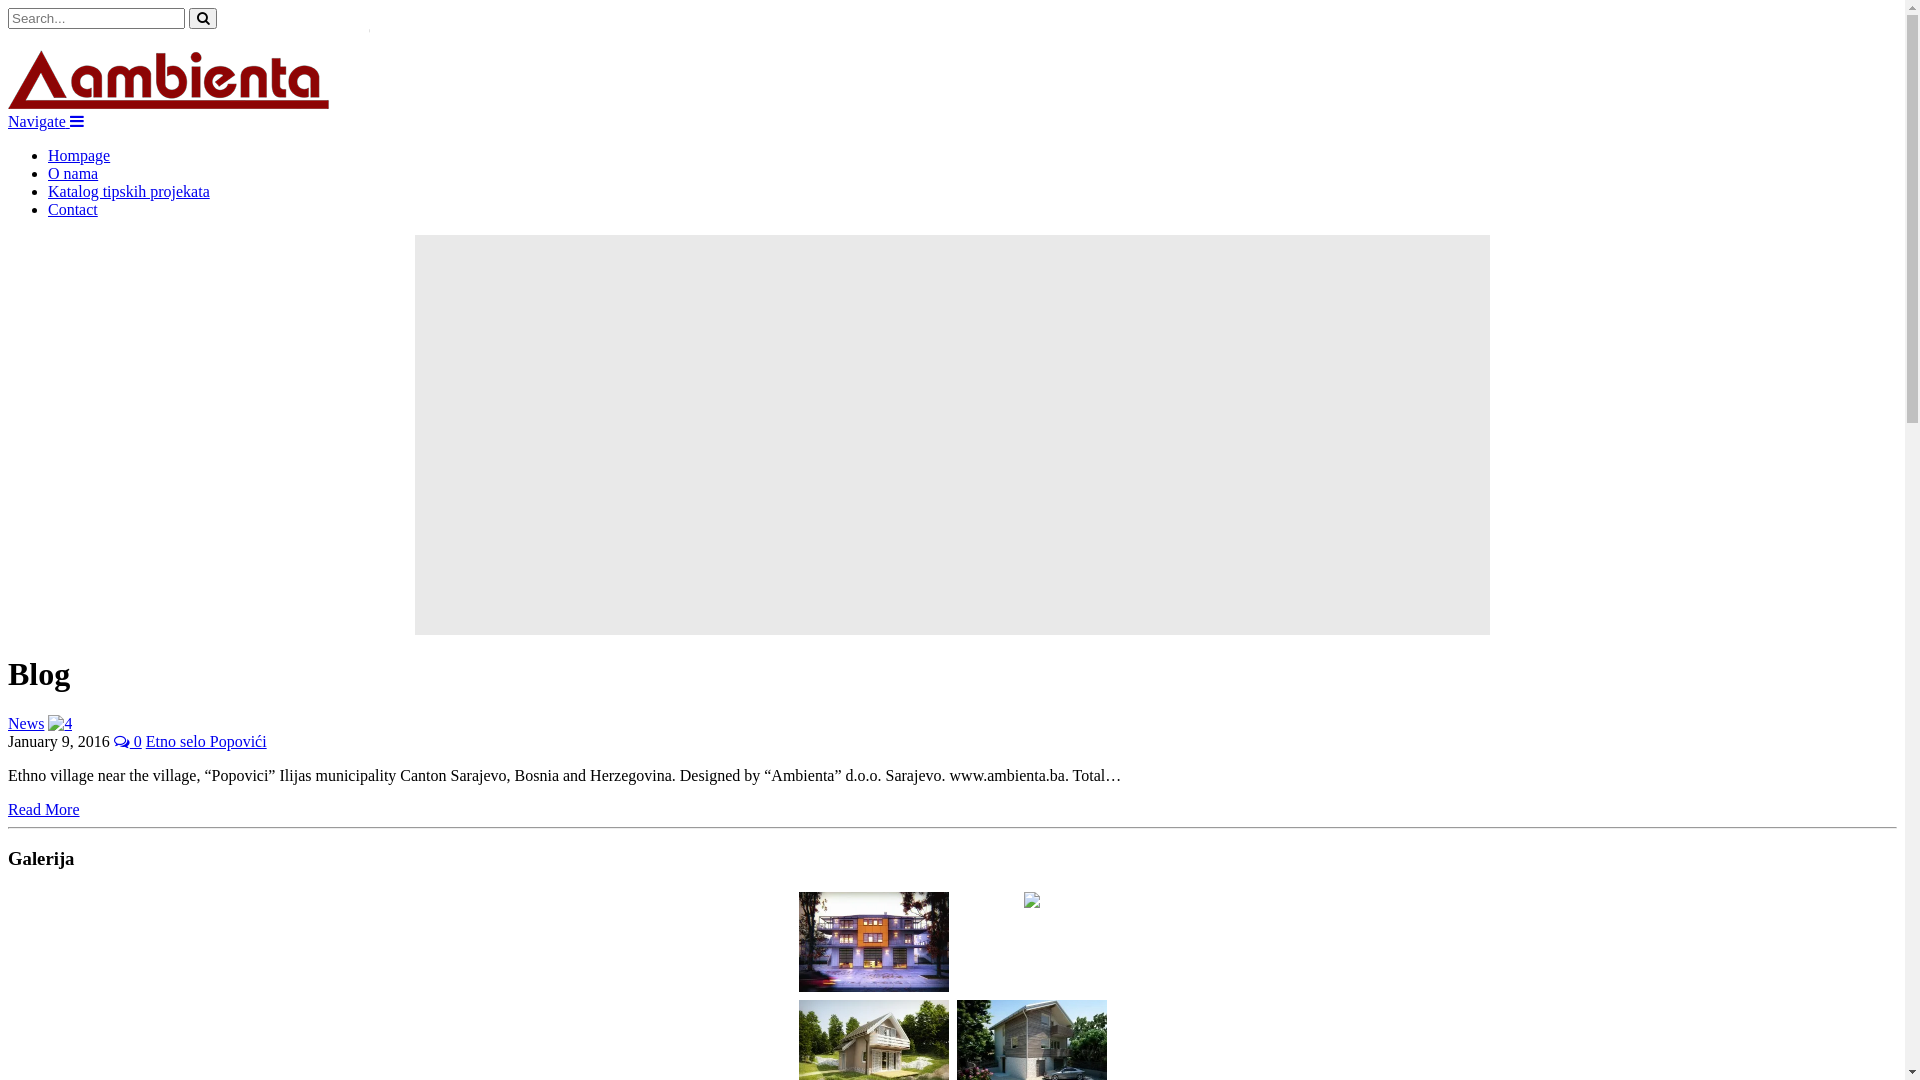  Describe the element at coordinates (79, 156) in the screenshot. I see `Hompage` at that location.